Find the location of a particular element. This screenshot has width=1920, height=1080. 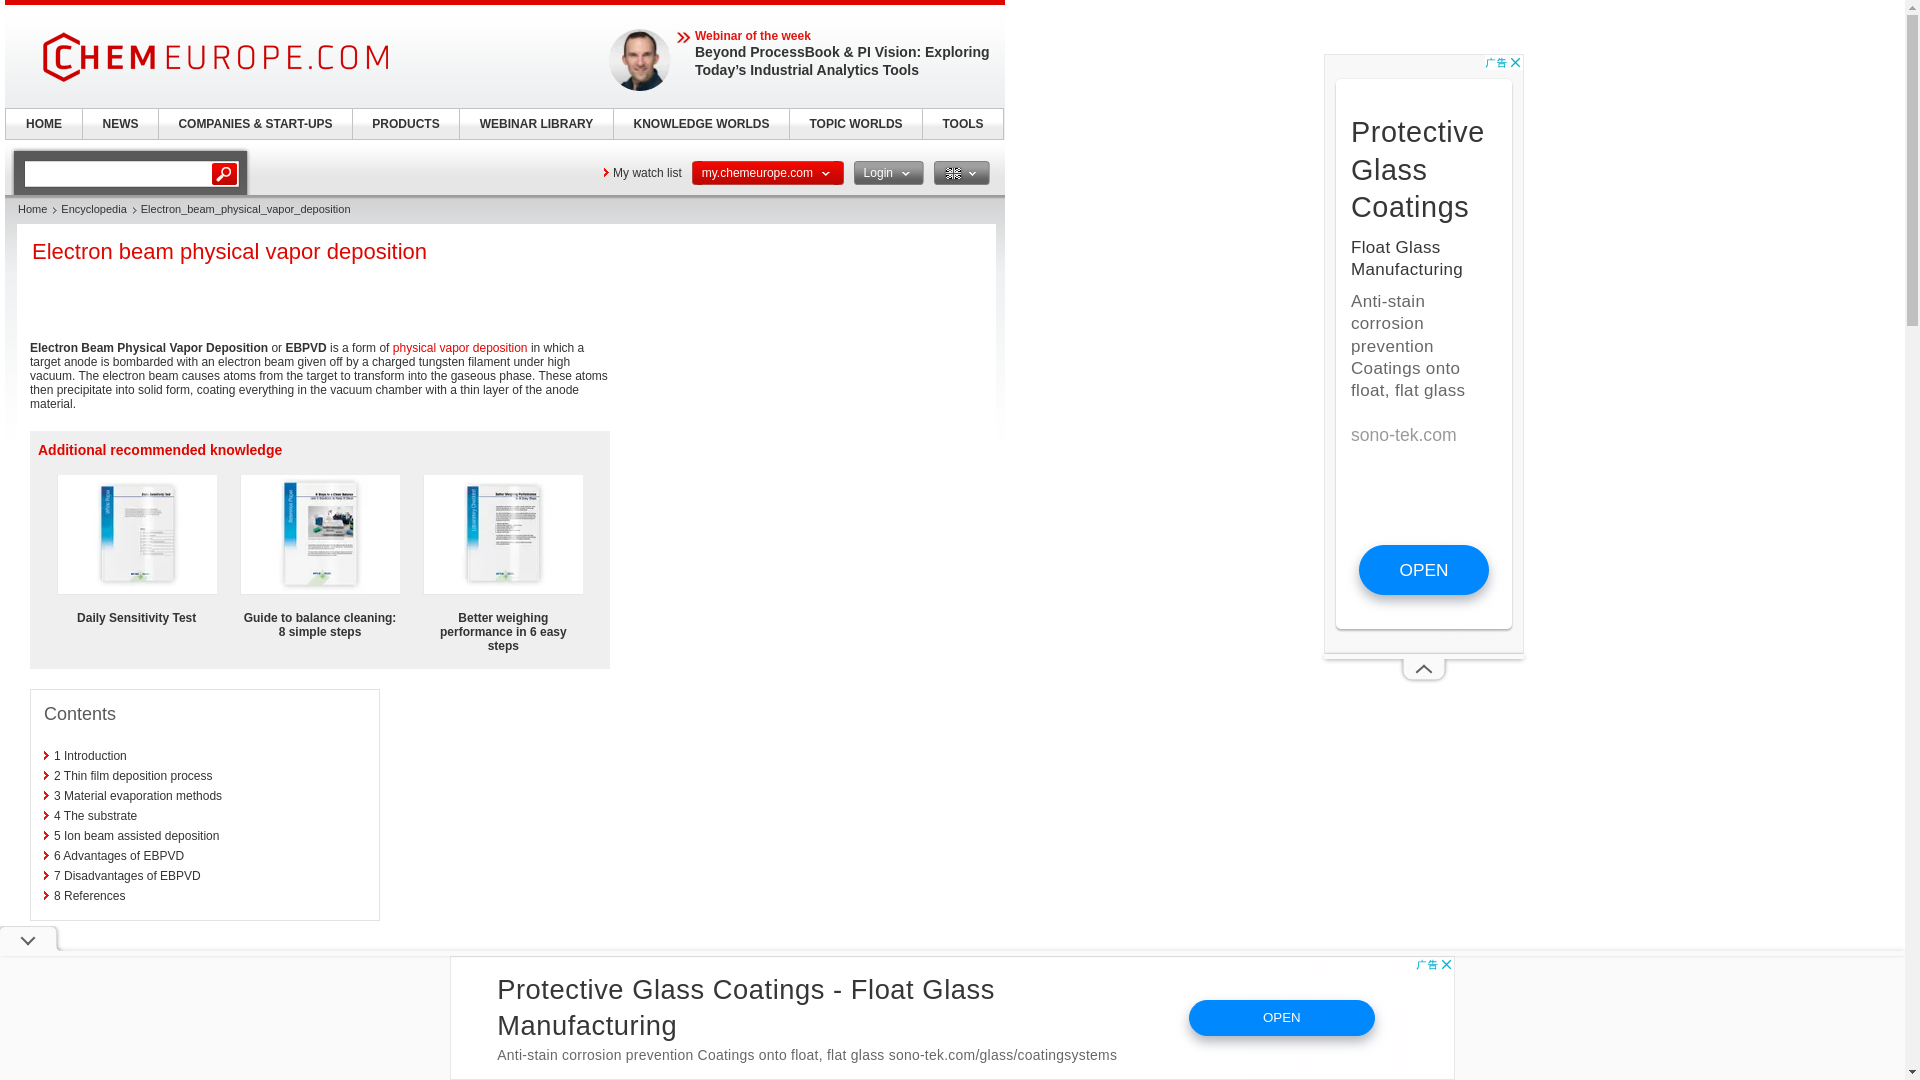

5 Ion beam assisted deposition is located at coordinates (136, 836).